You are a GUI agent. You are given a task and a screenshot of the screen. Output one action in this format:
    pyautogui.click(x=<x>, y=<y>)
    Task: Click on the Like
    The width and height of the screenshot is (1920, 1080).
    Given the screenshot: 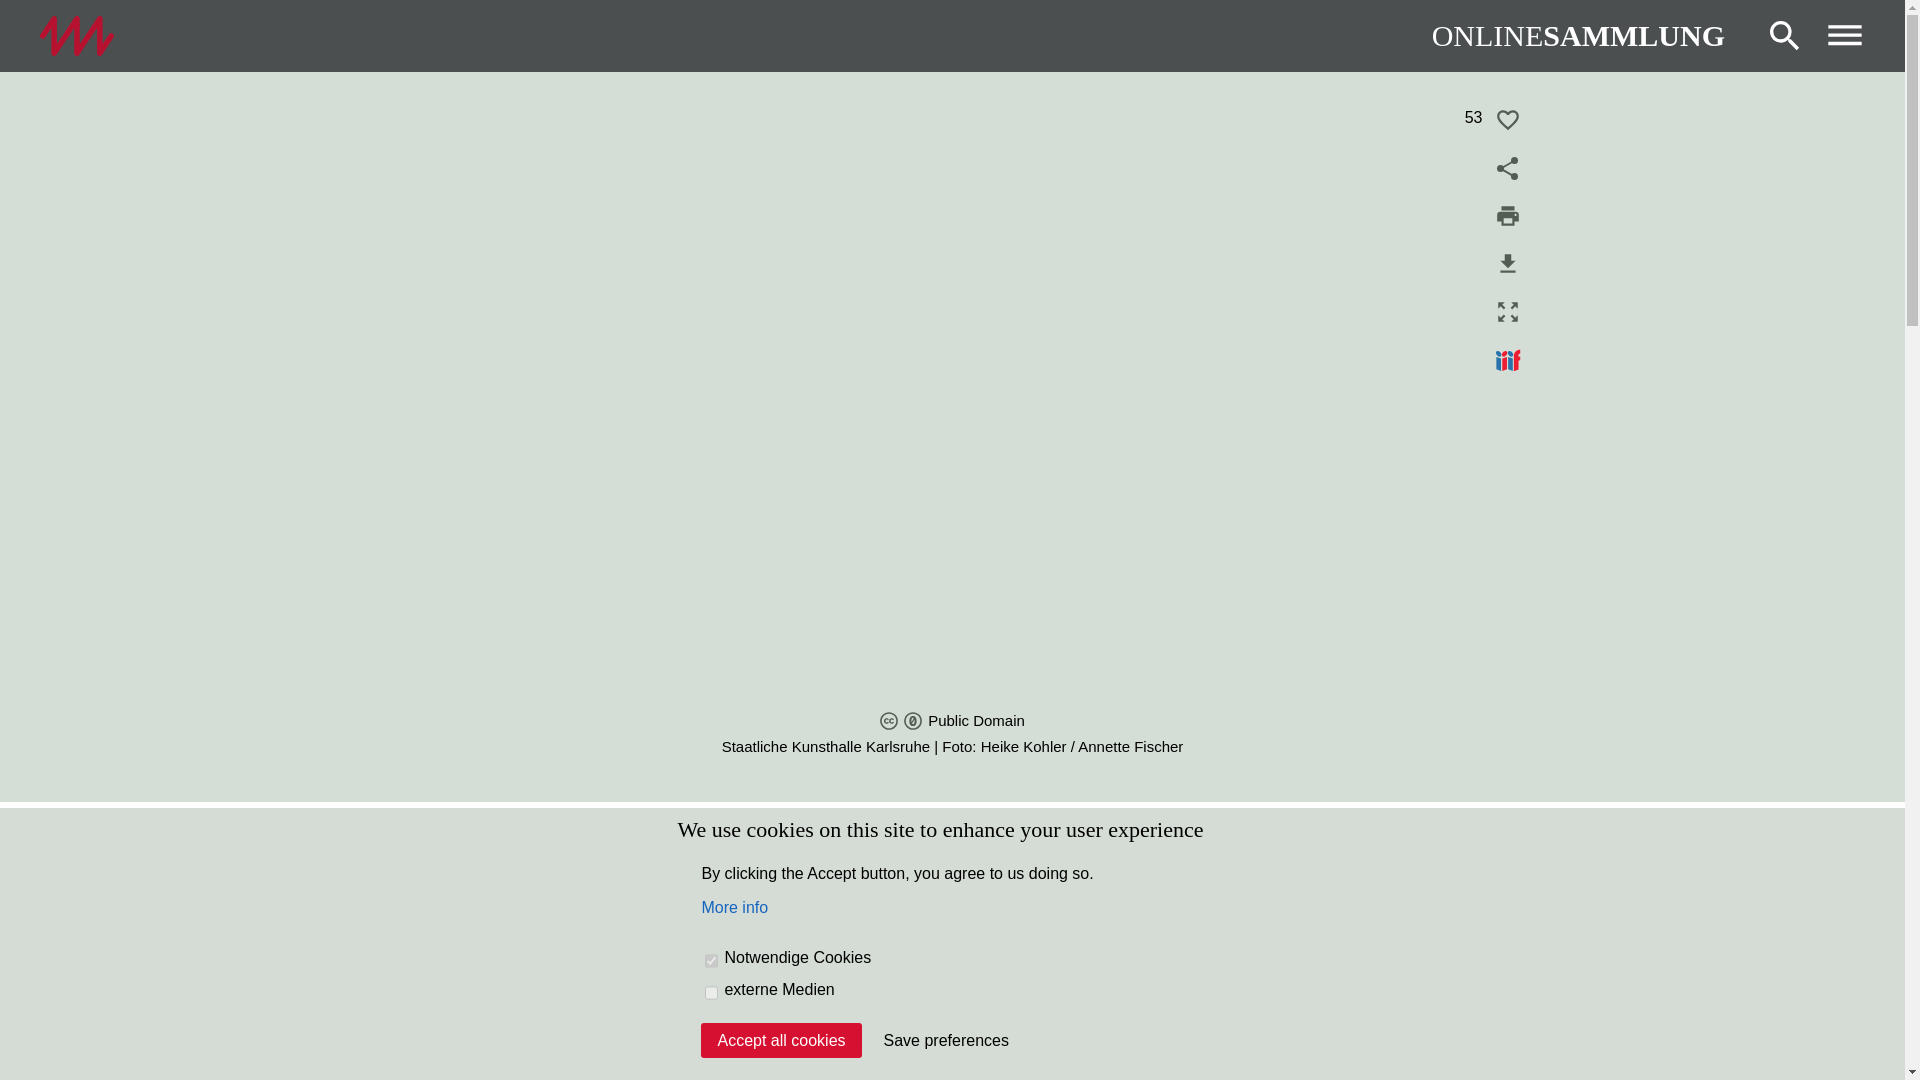 What is the action you would take?
    pyautogui.click(x=1508, y=120)
    